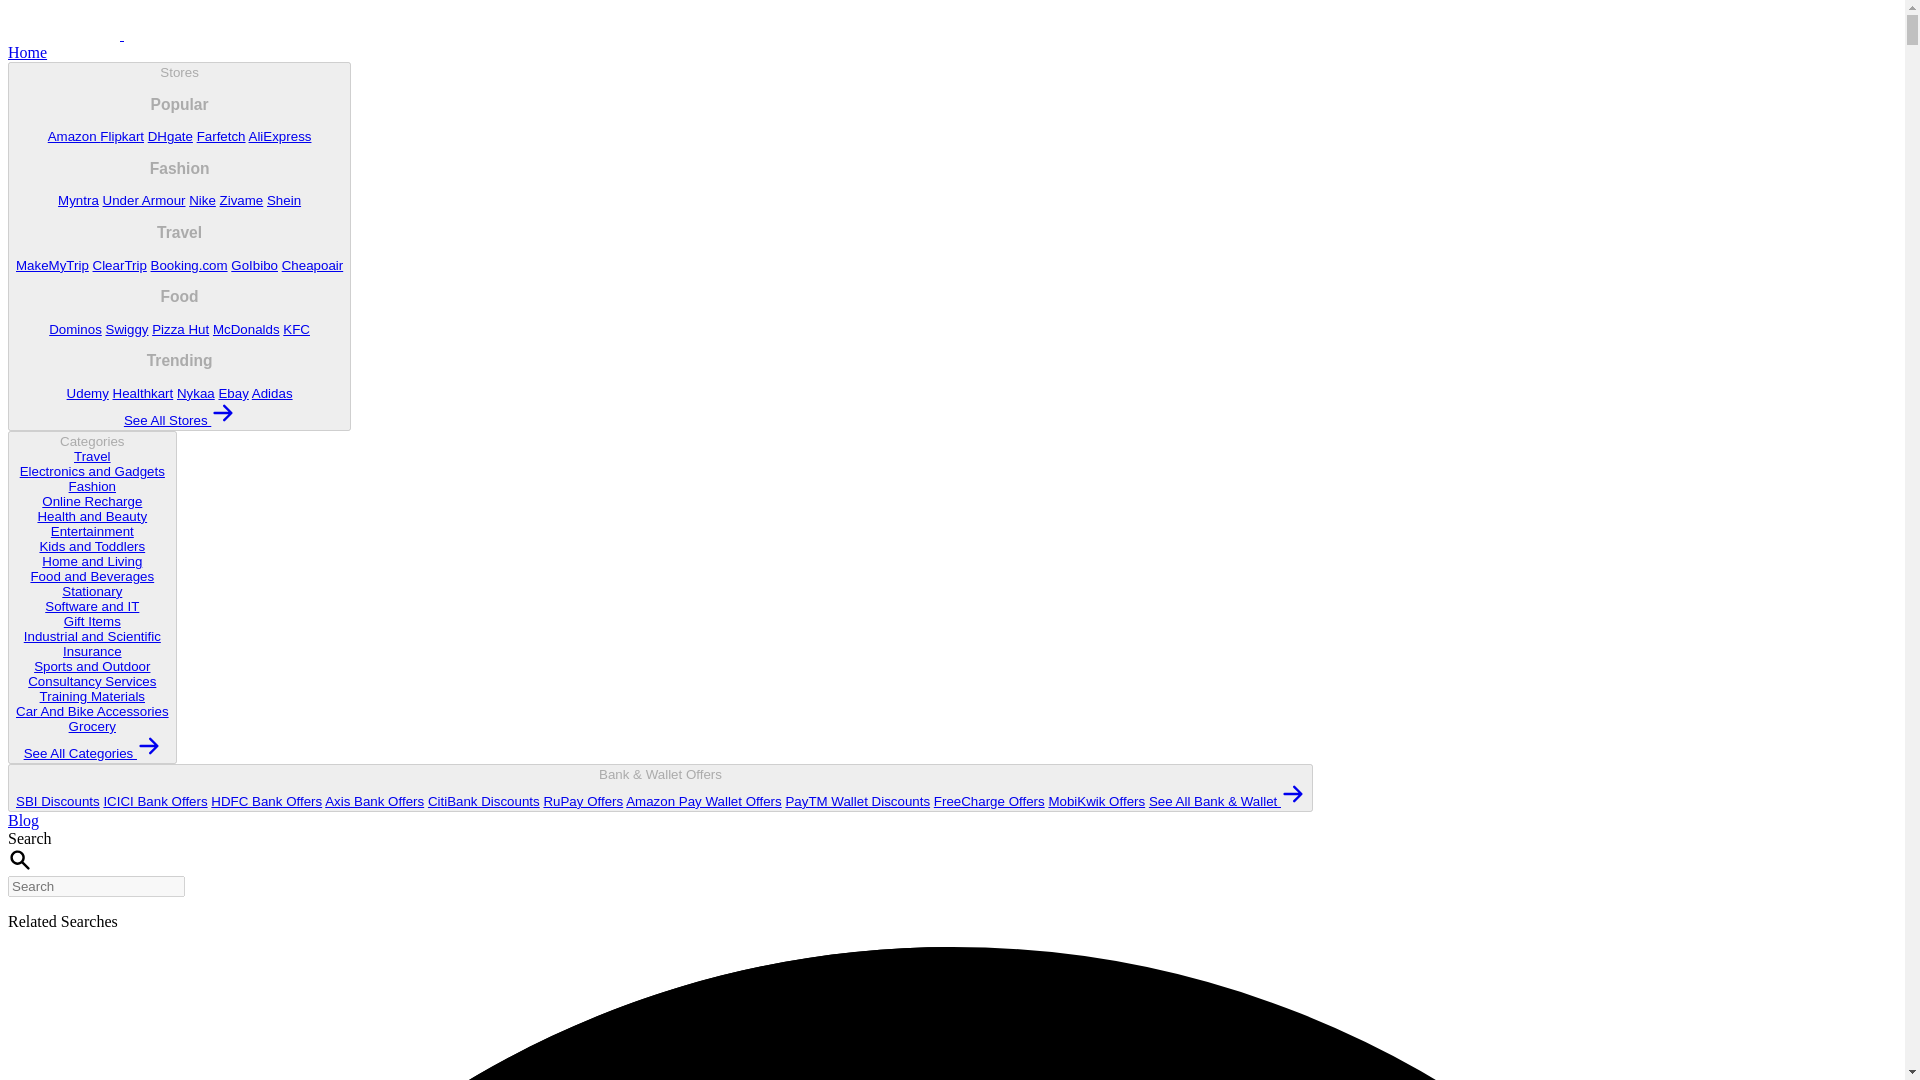 The width and height of the screenshot is (1920, 1080). Describe the element at coordinates (92, 546) in the screenshot. I see `Kids and Toddlers` at that location.